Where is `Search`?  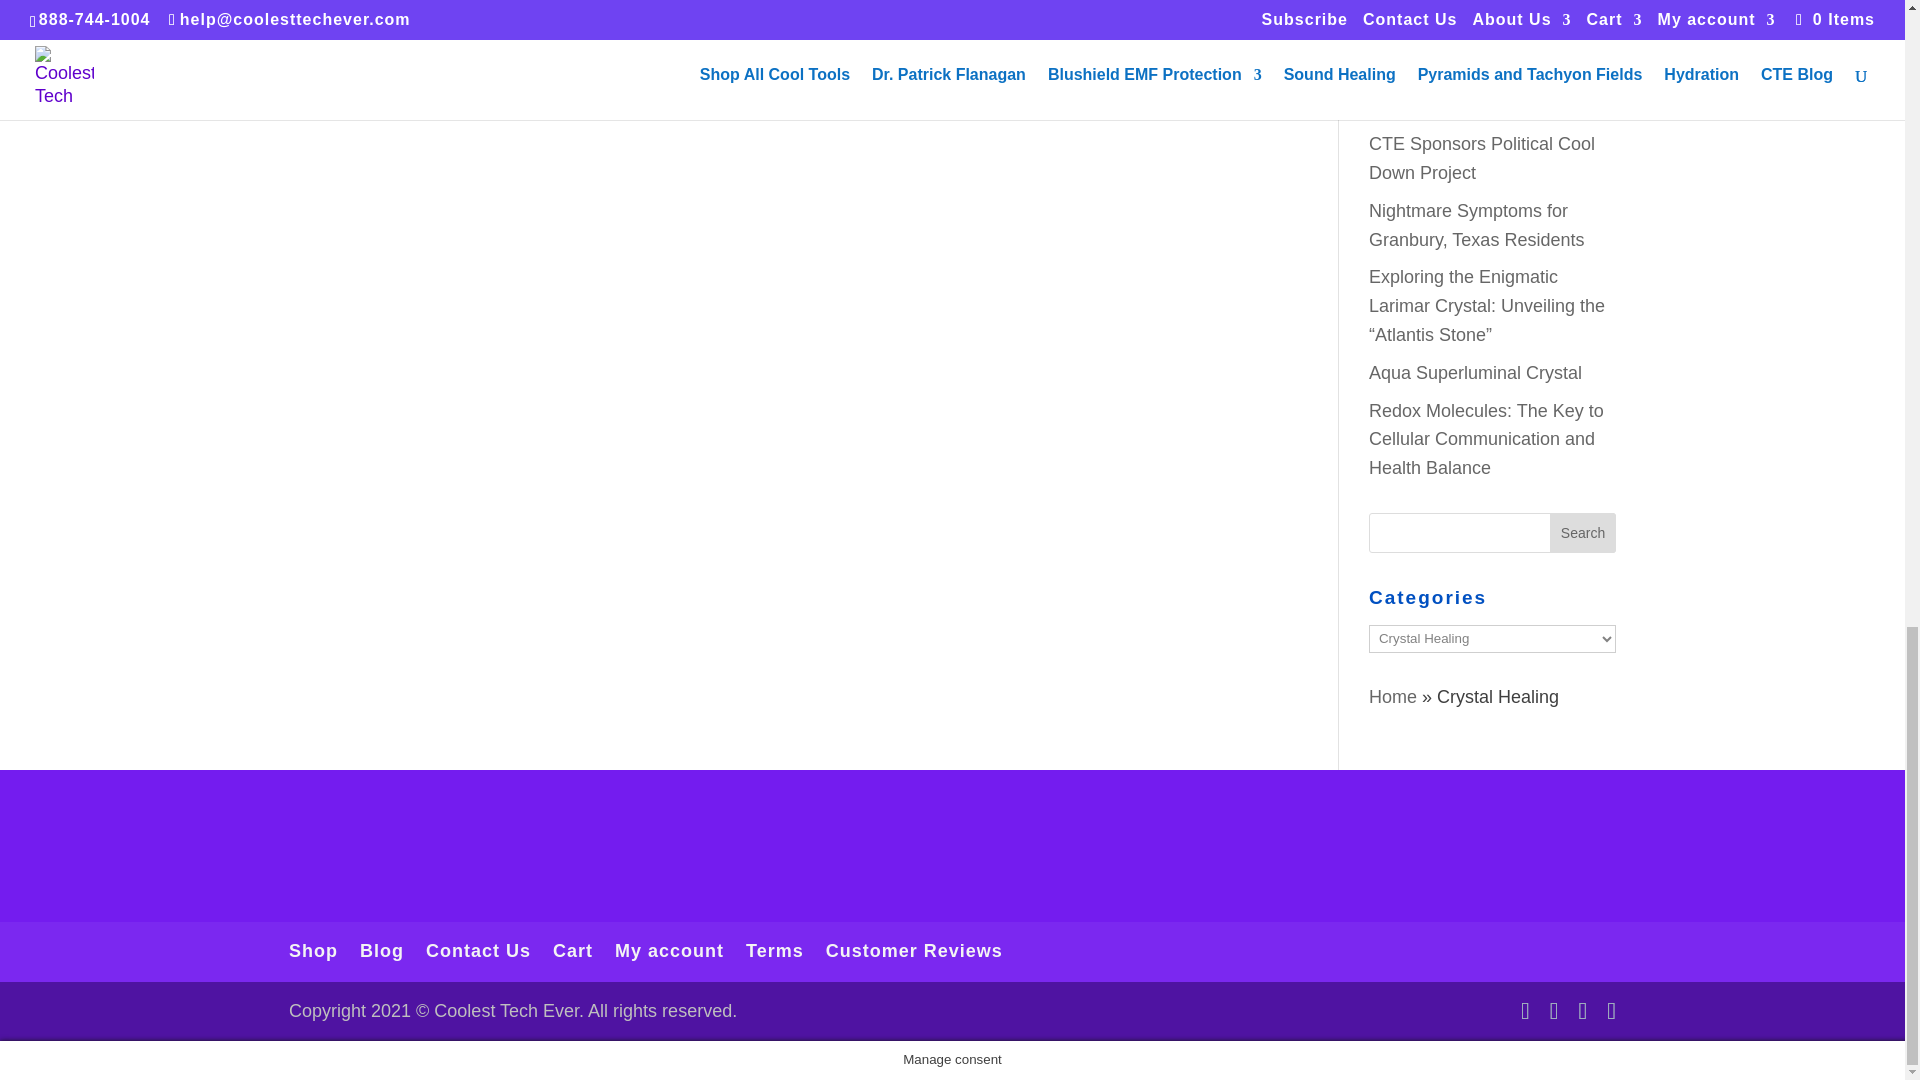
Search is located at coordinates (1582, 532).